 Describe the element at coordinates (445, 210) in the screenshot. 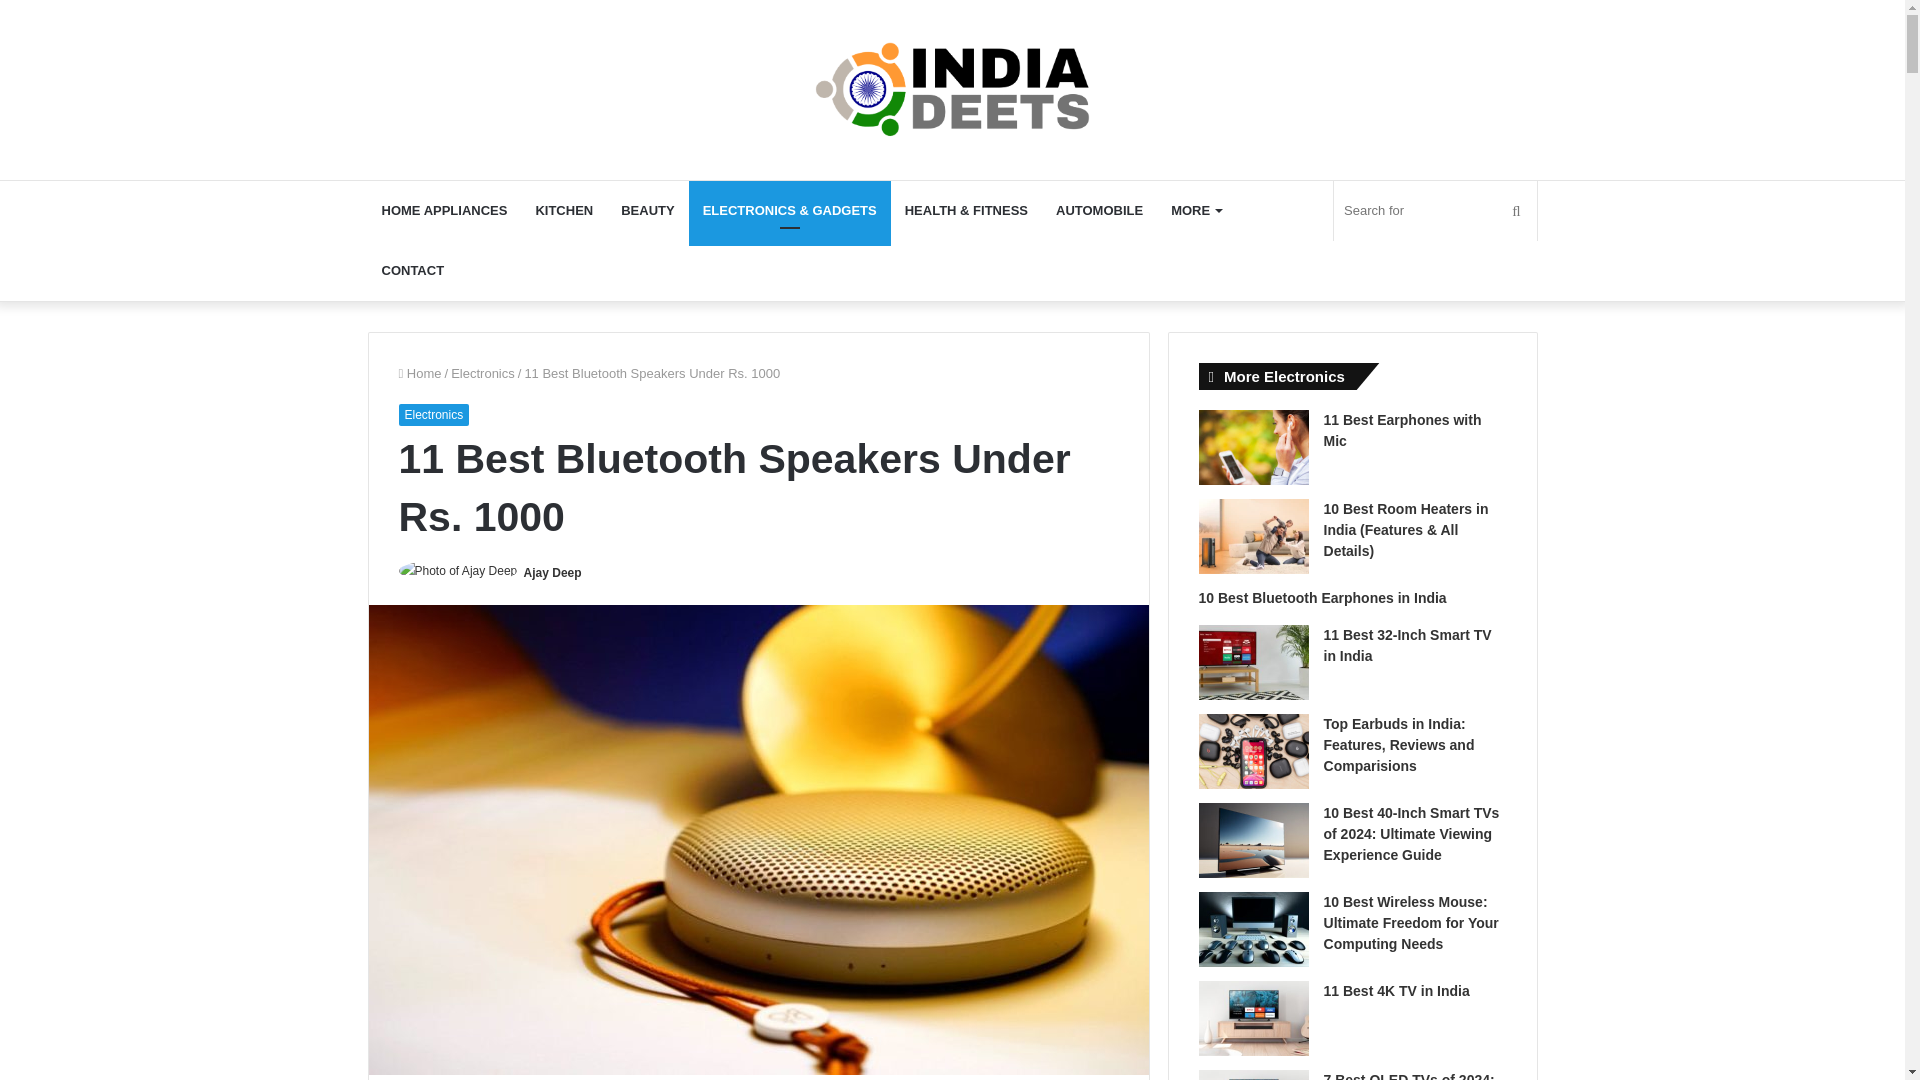

I see `HOME APPLIANCES` at that location.